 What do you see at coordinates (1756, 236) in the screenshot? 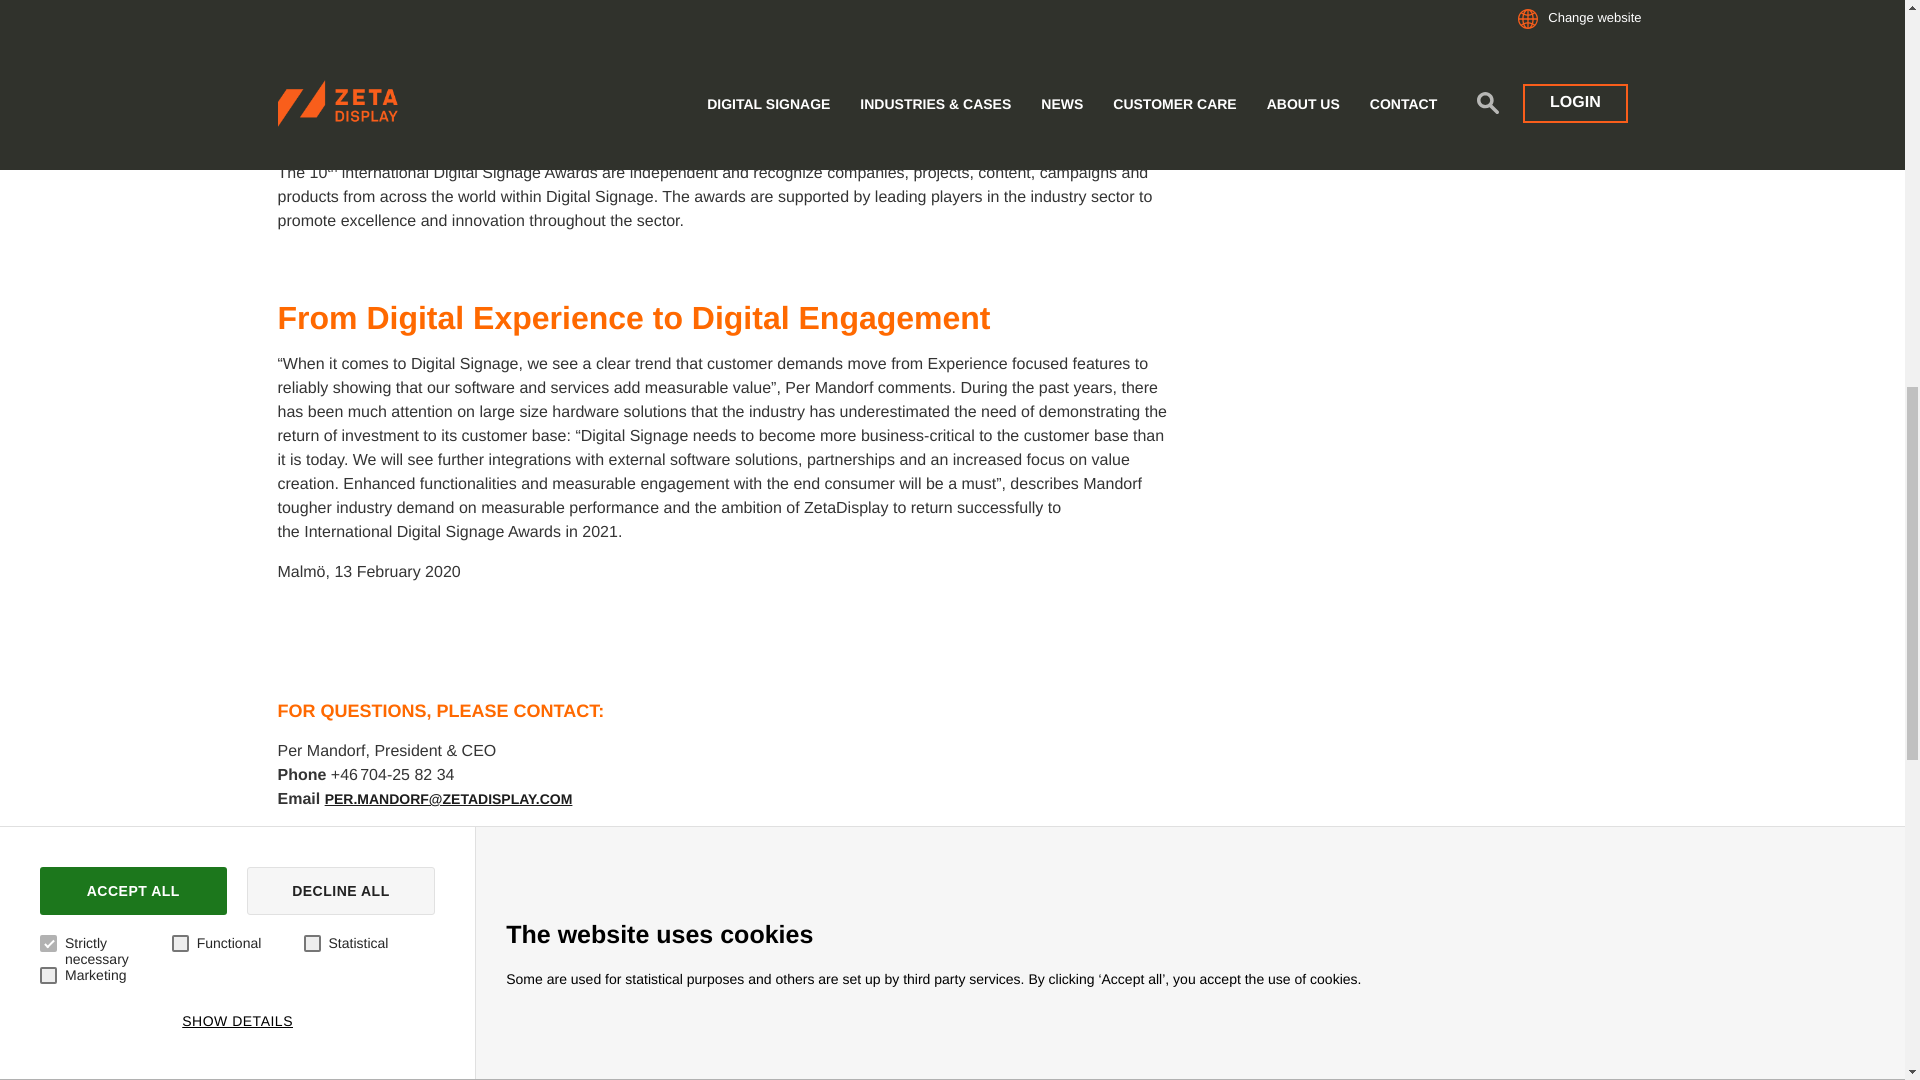
I see `.hsforms.com` at bounding box center [1756, 236].